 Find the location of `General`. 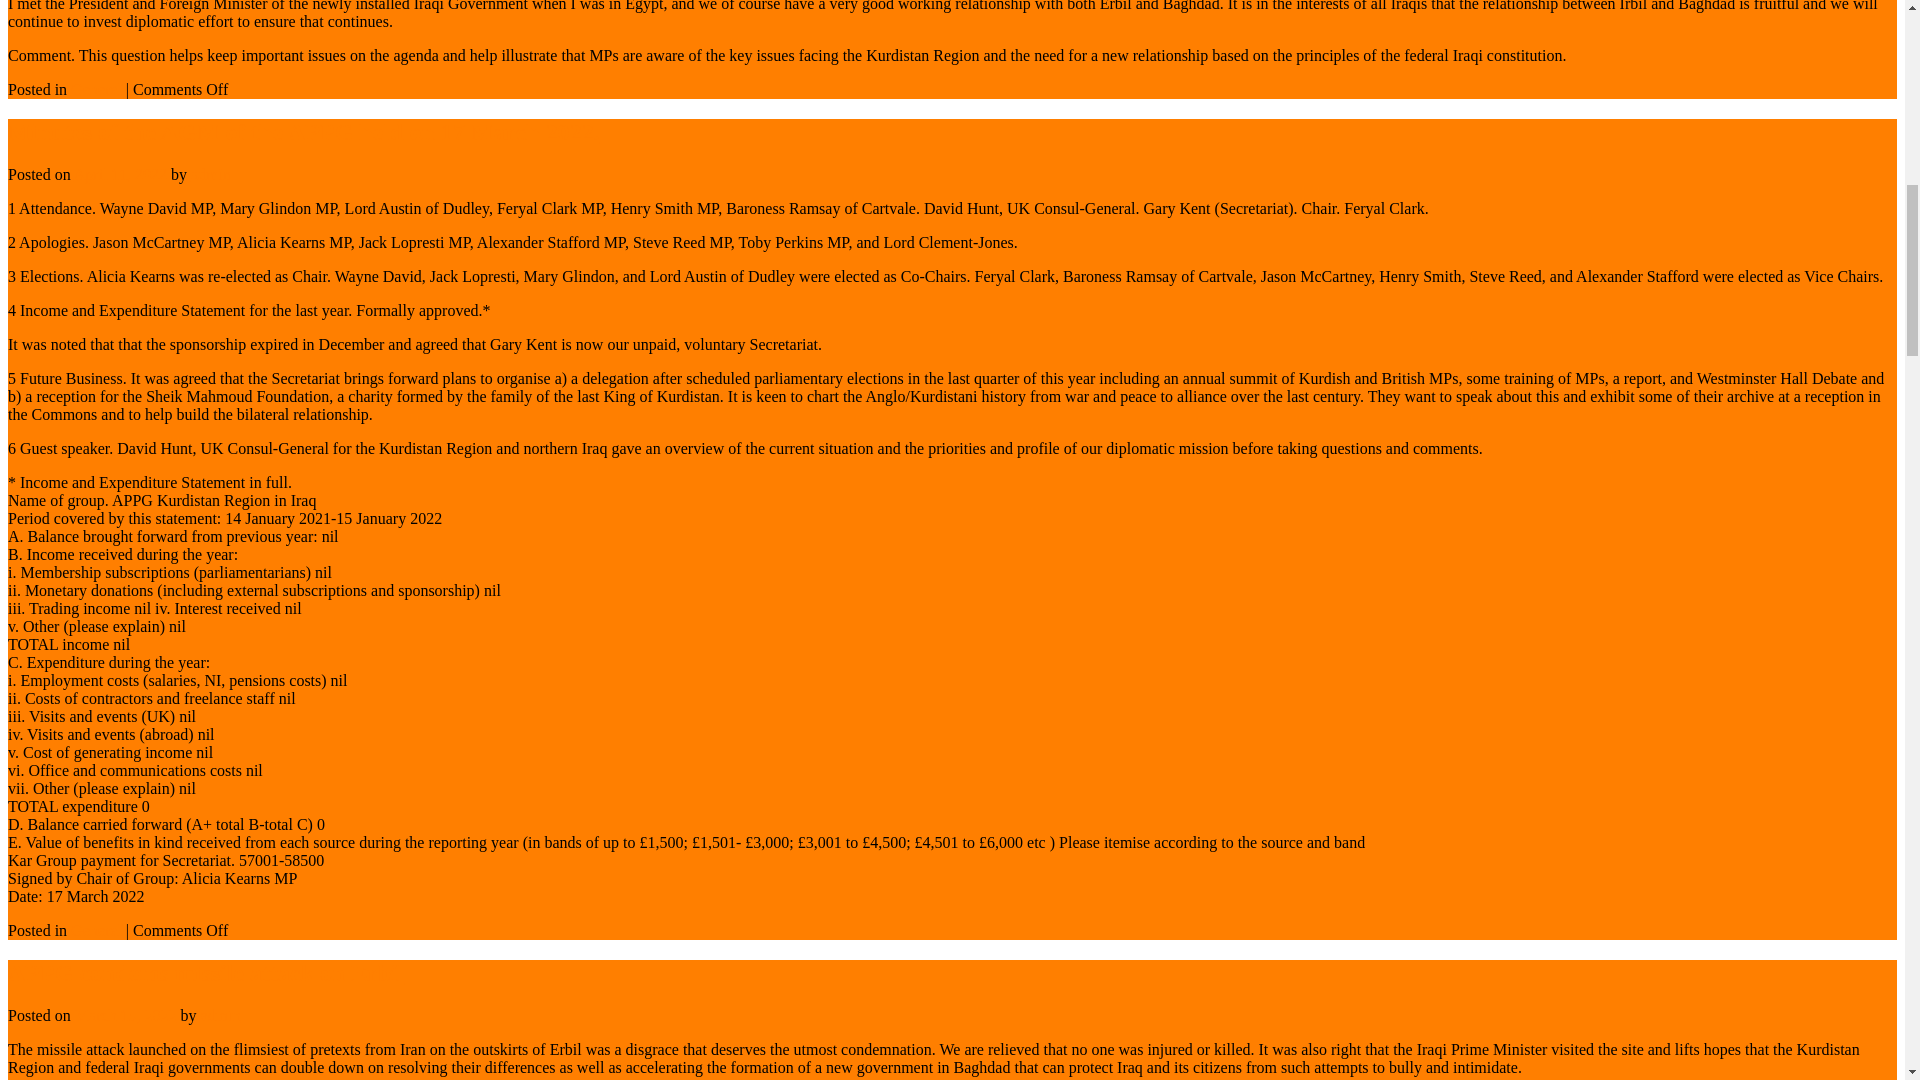

General is located at coordinates (96, 90).